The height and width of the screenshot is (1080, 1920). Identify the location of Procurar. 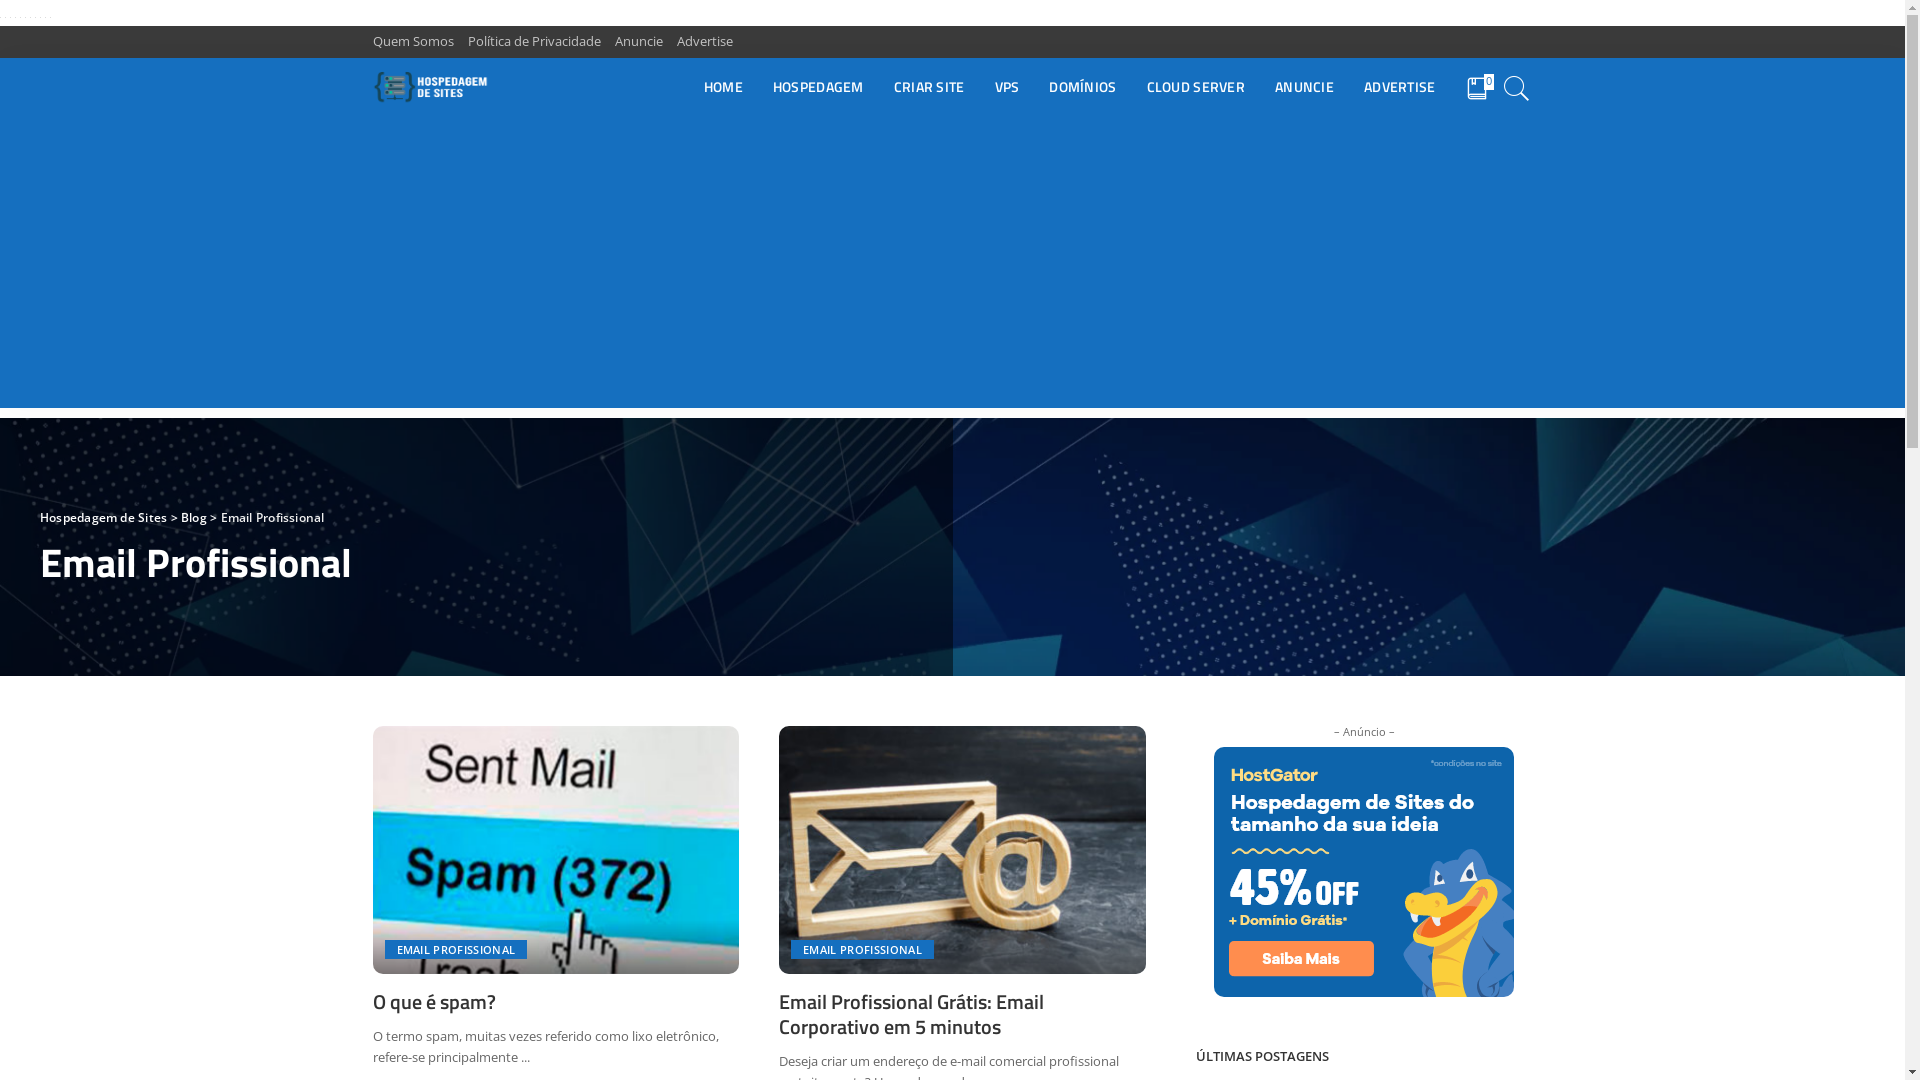
(1516, 88).